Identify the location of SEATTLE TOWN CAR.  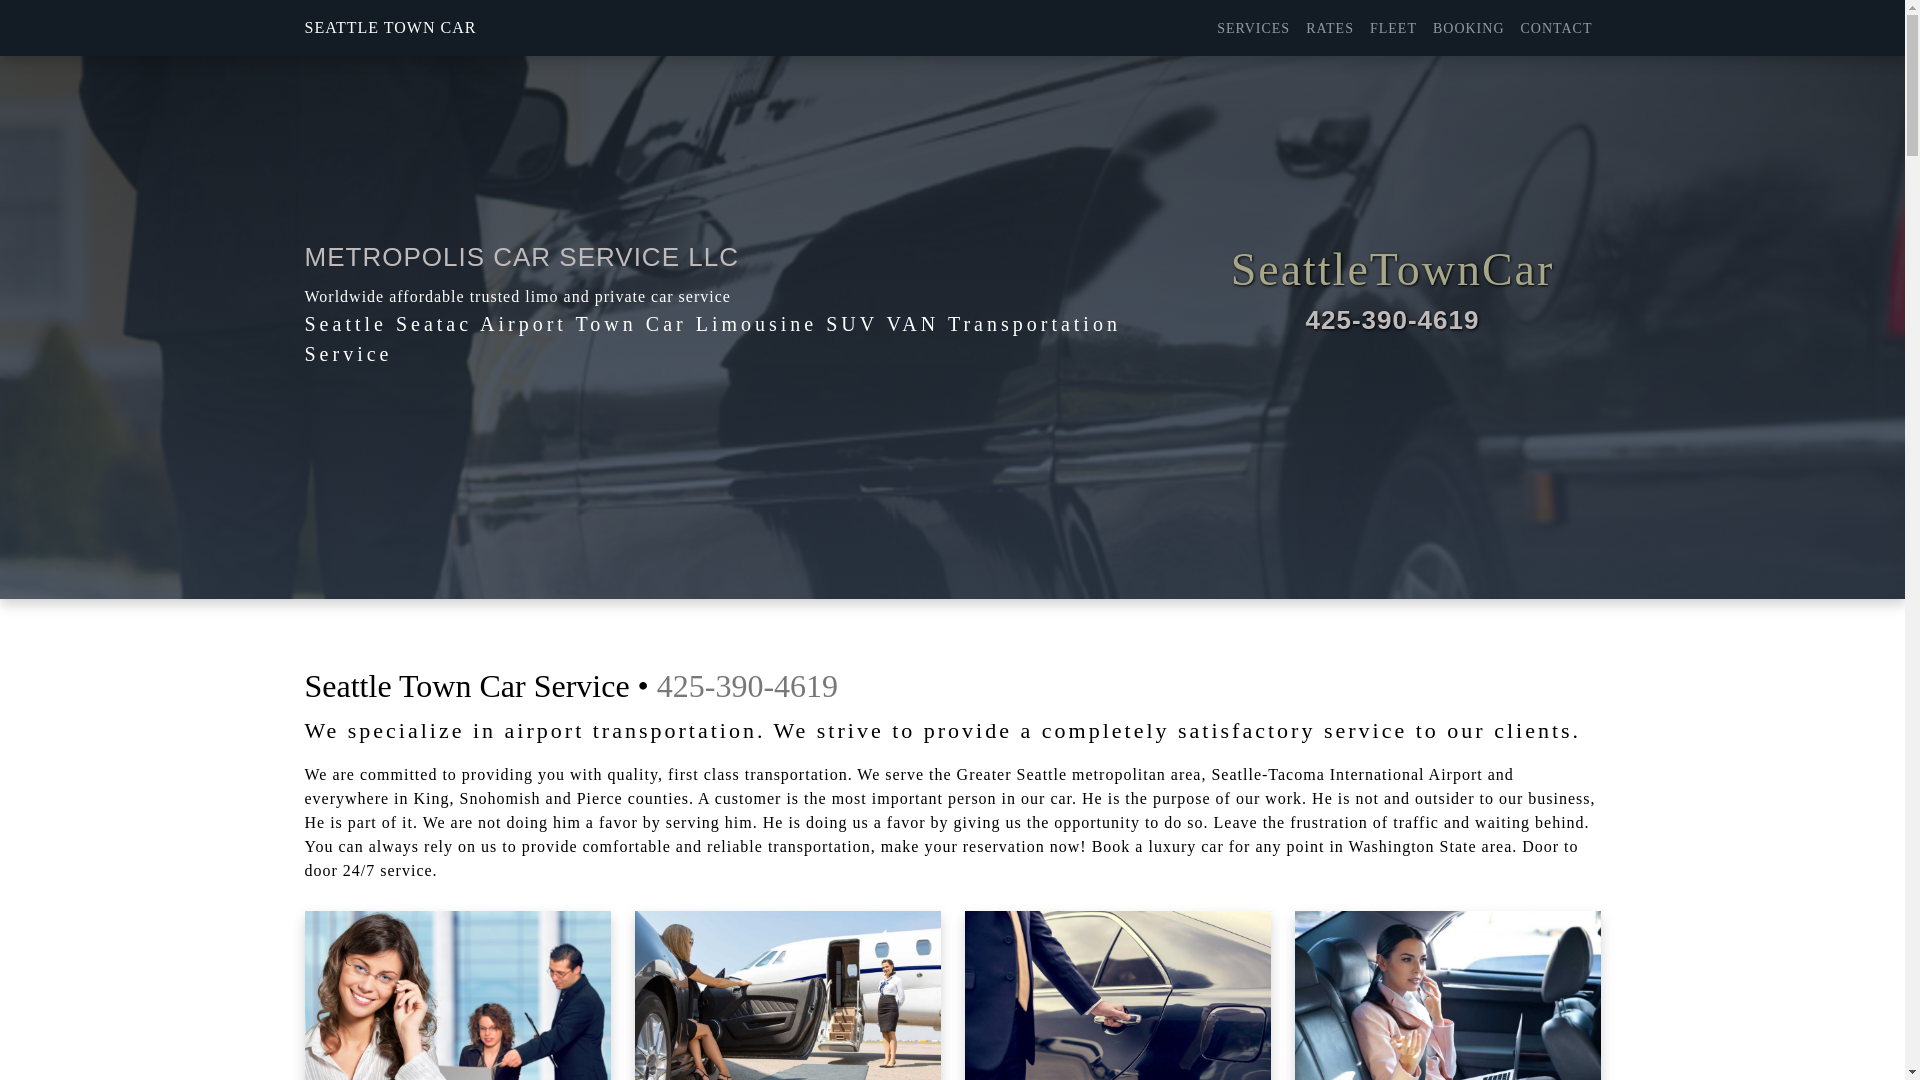
(390, 27).